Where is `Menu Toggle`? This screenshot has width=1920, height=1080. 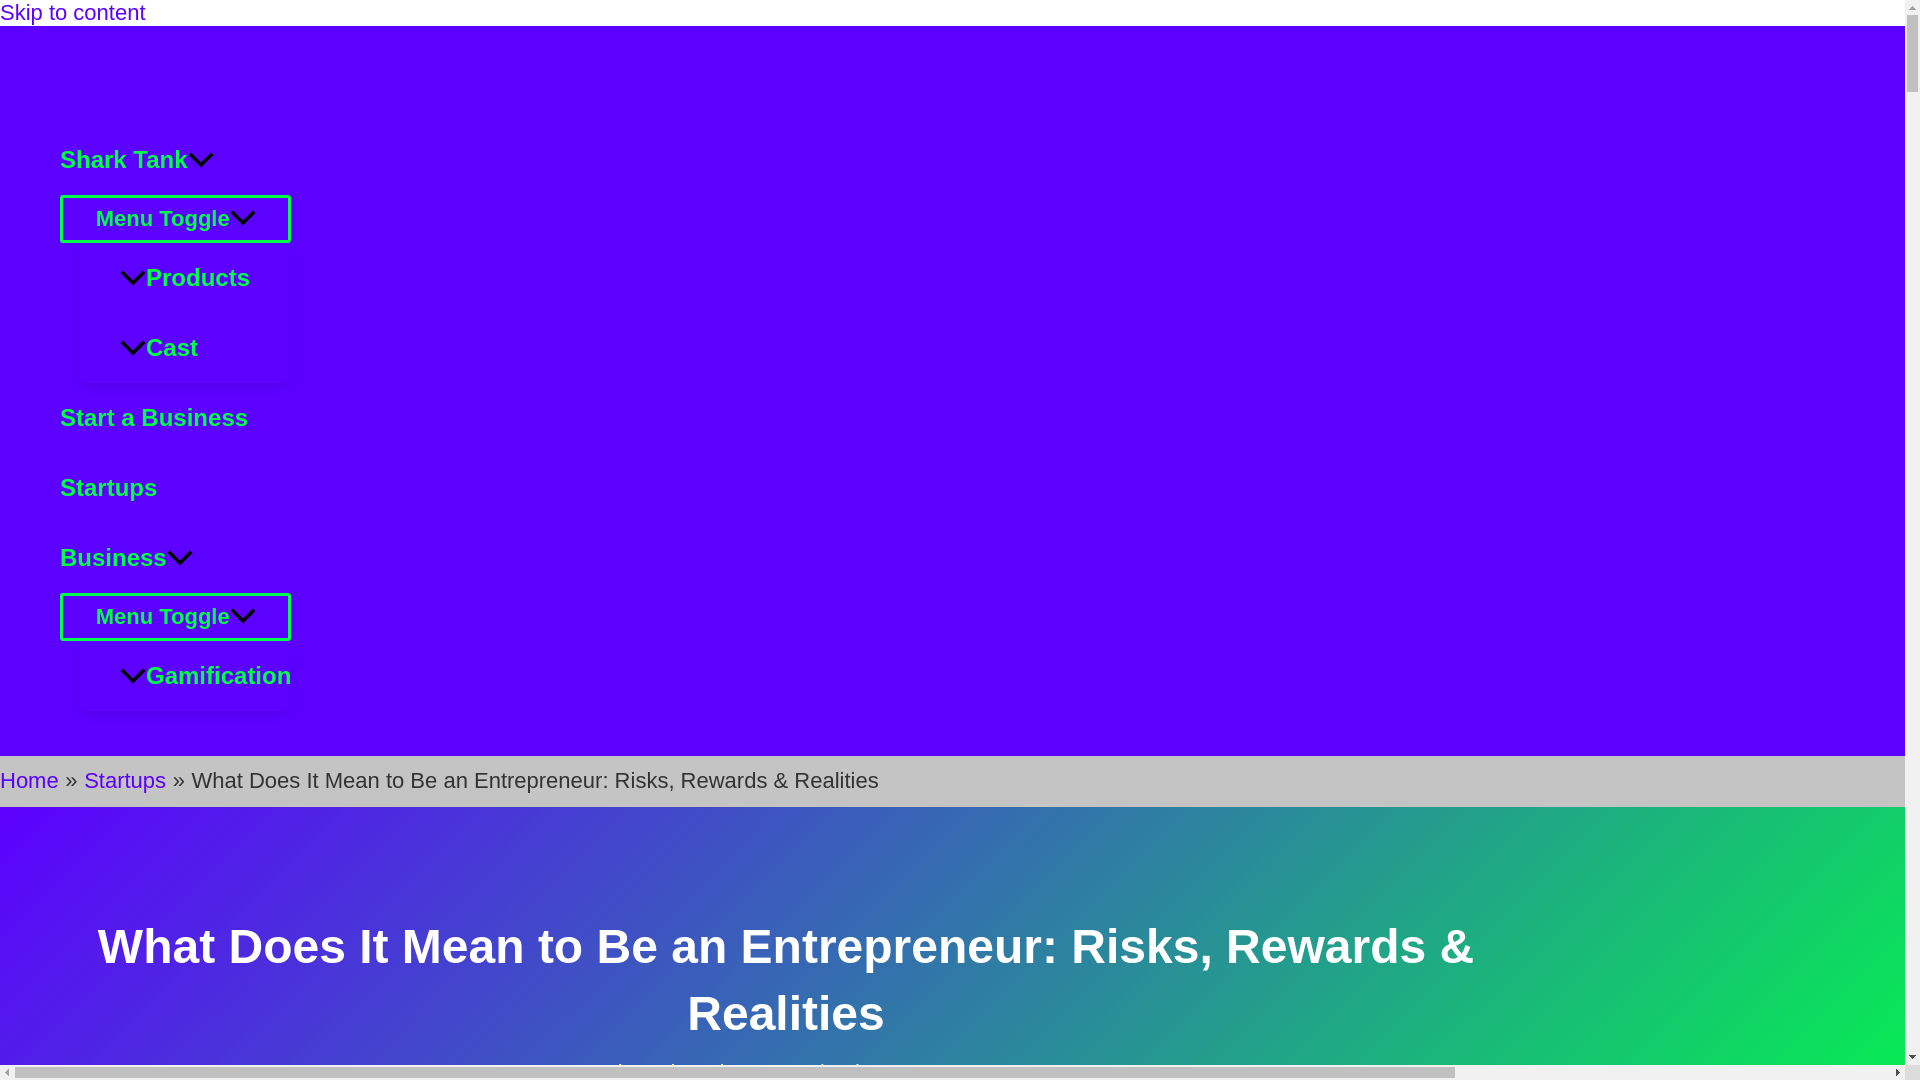
Menu Toggle is located at coordinates (175, 616).